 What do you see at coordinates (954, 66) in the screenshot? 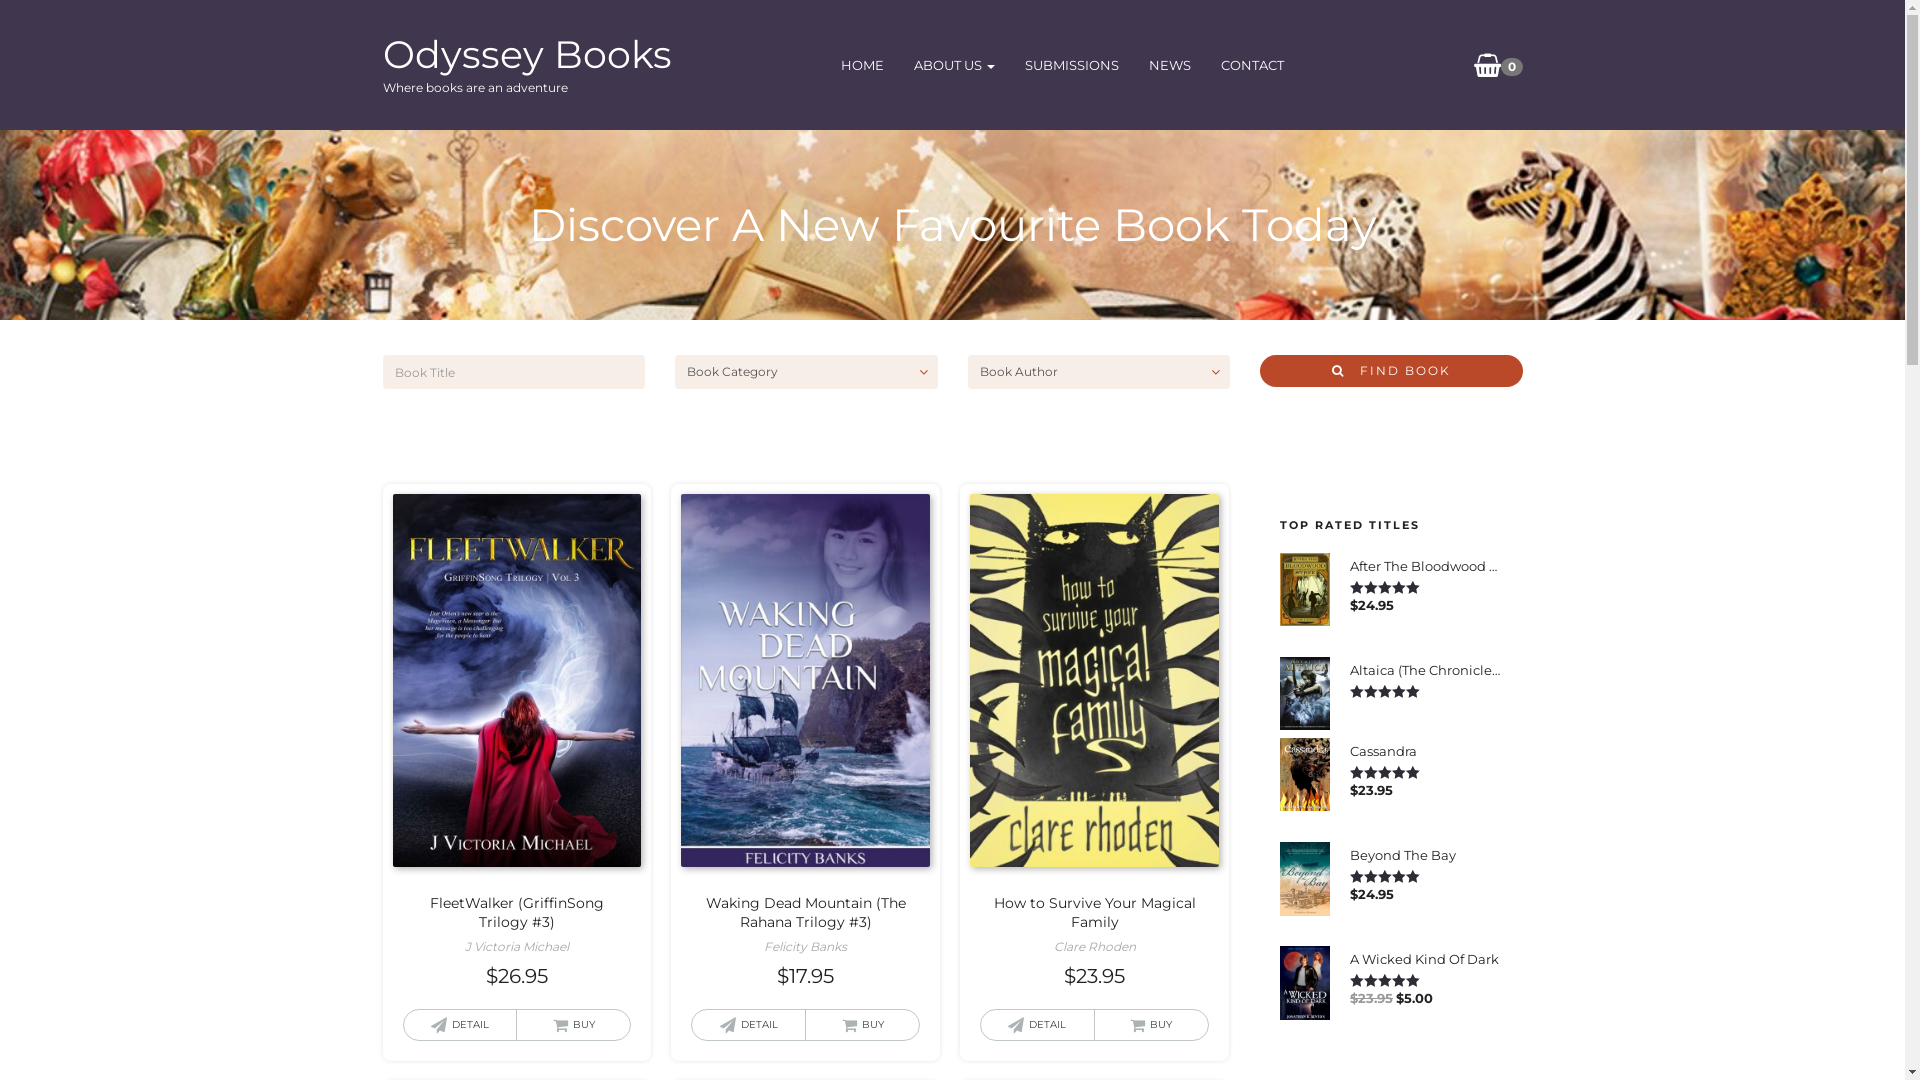
I see `ABOUT US` at bounding box center [954, 66].